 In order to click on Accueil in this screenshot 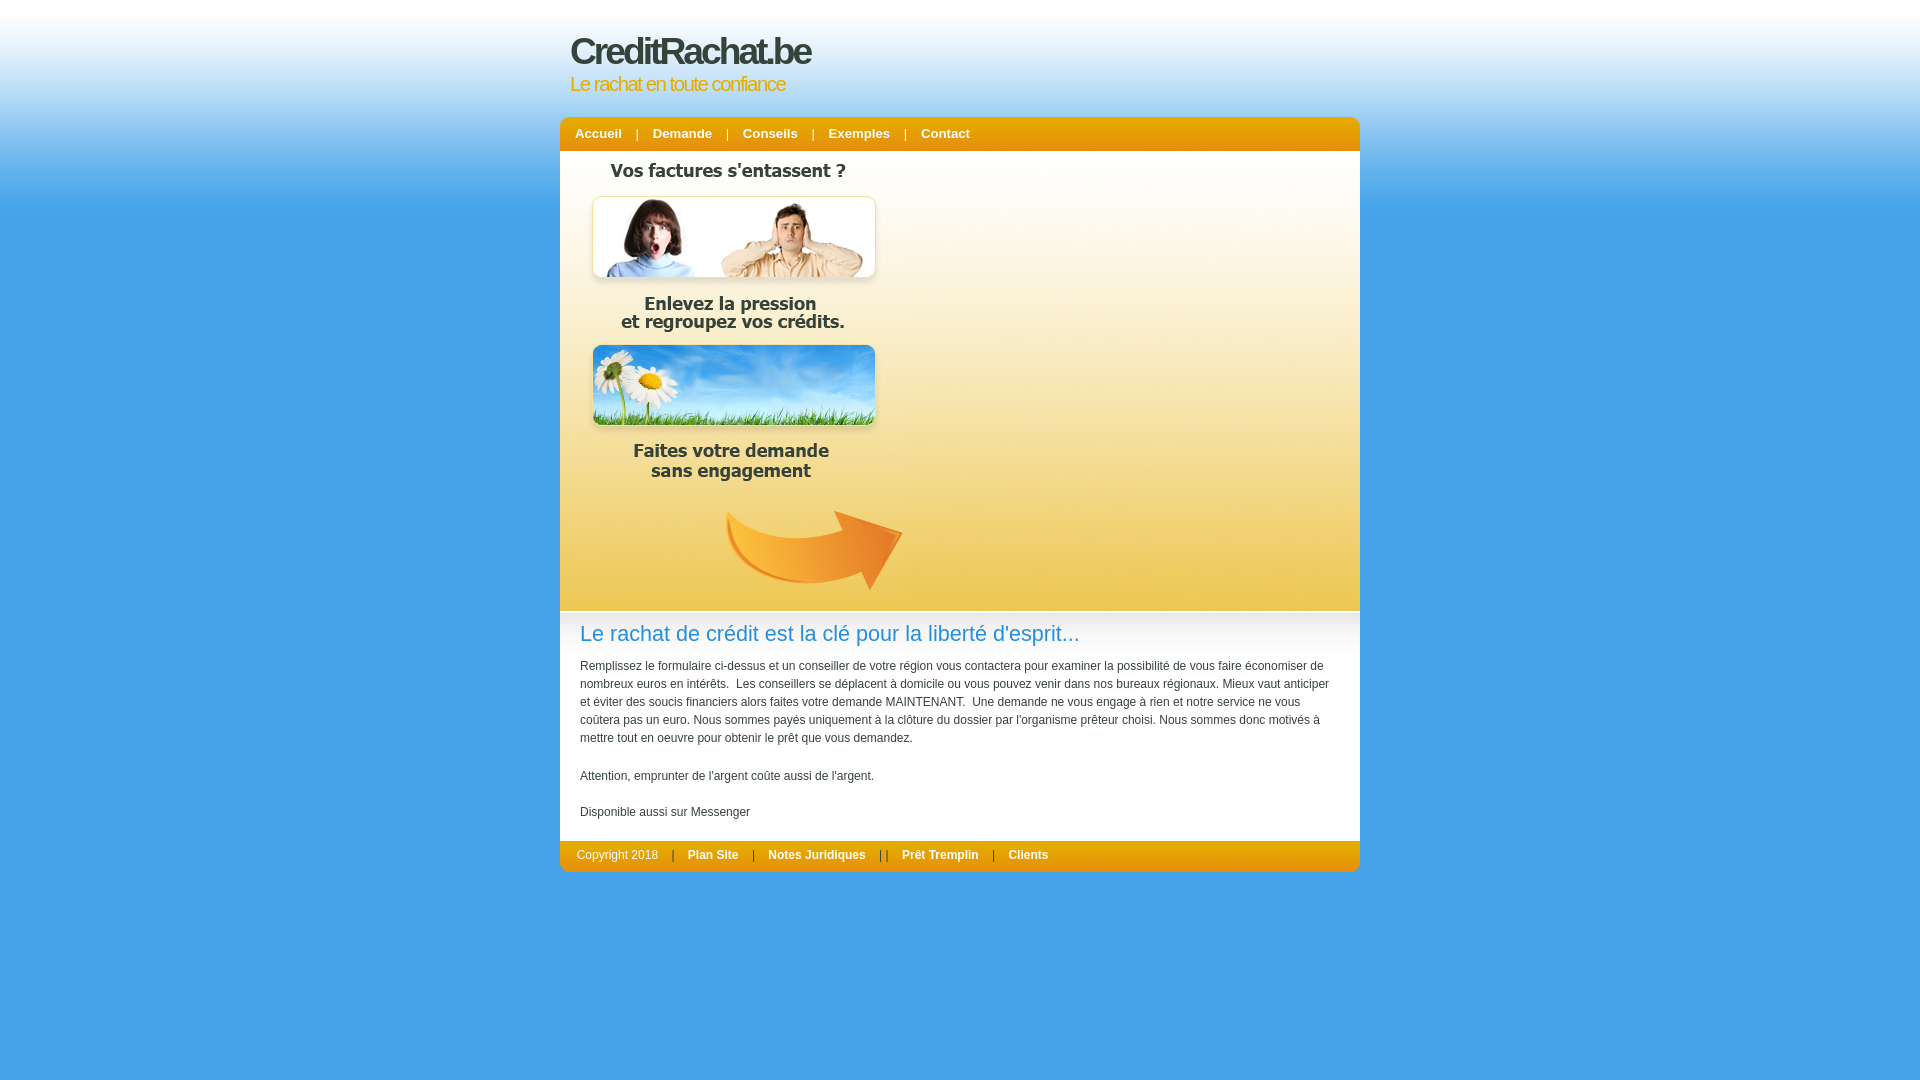, I will do `click(598, 134)`.